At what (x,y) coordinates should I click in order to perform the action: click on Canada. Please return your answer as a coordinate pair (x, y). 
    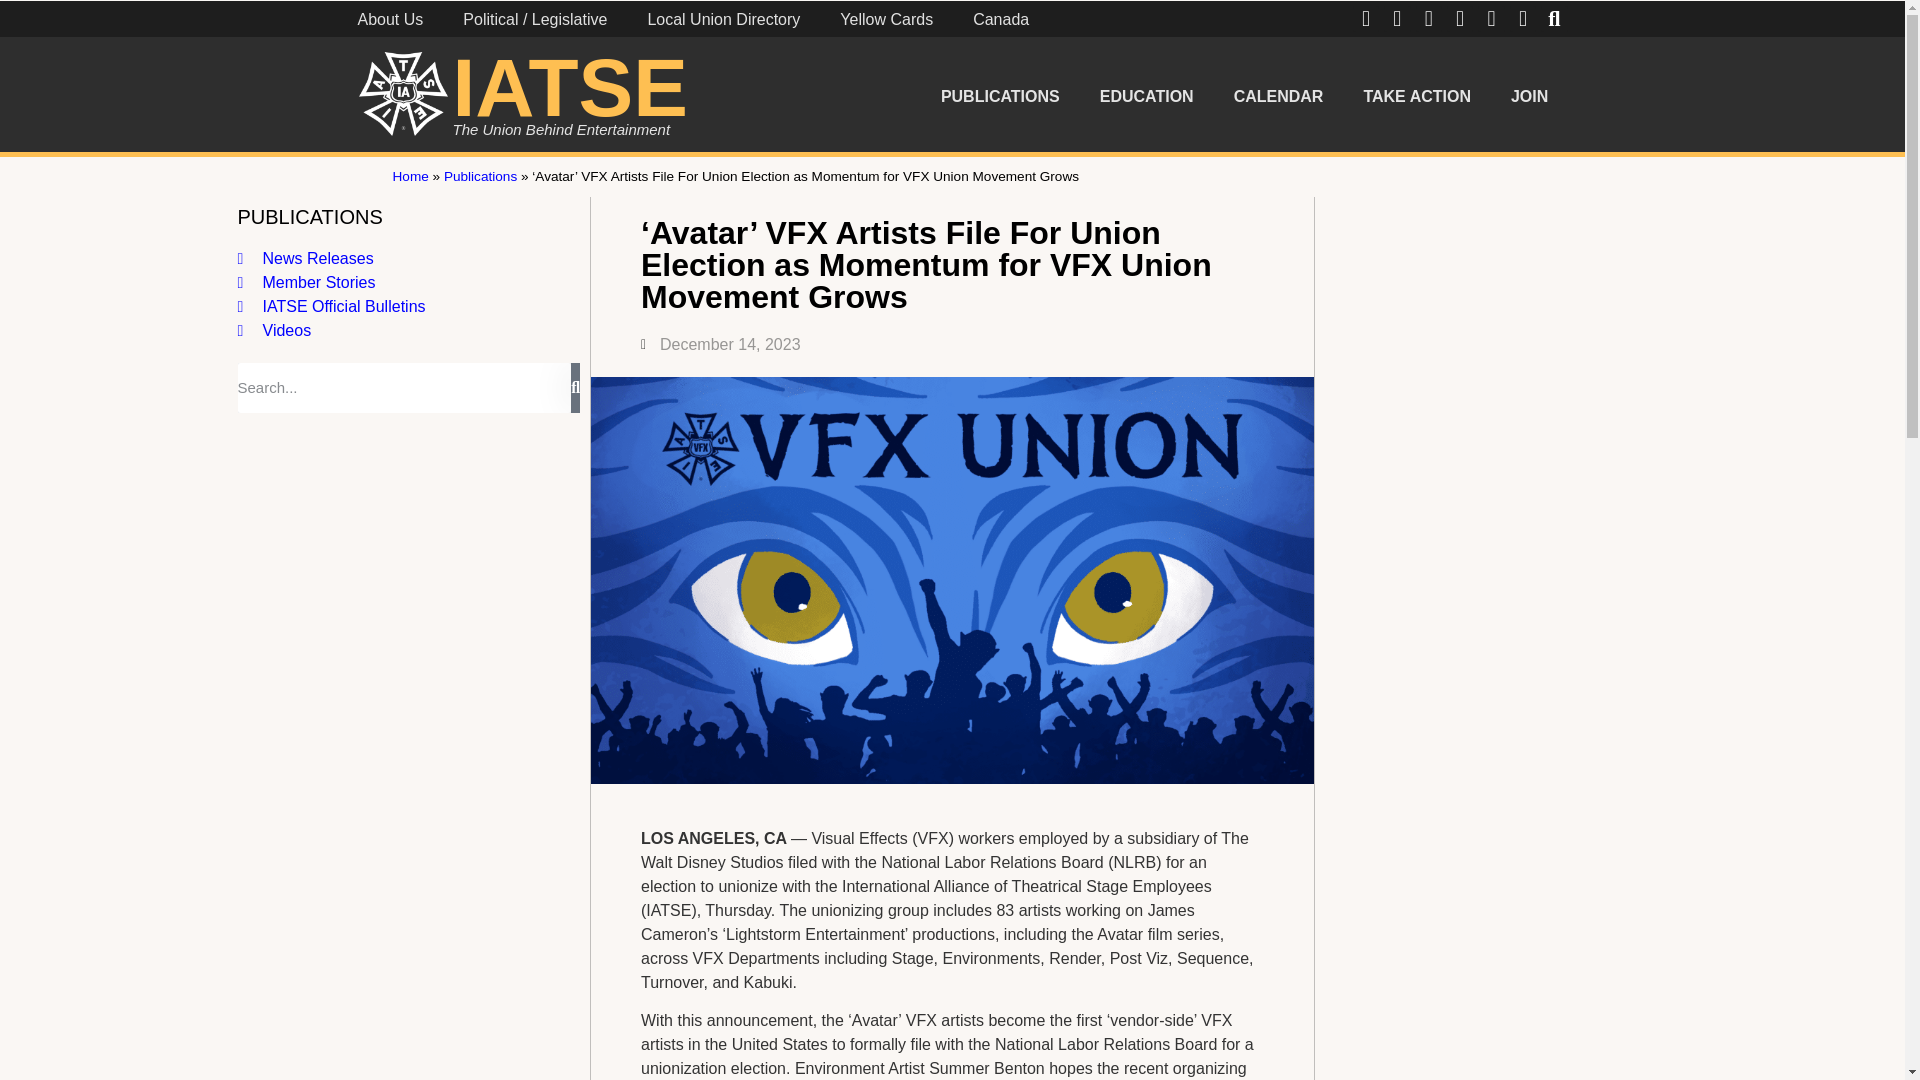
    Looking at the image, I should click on (1000, 22).